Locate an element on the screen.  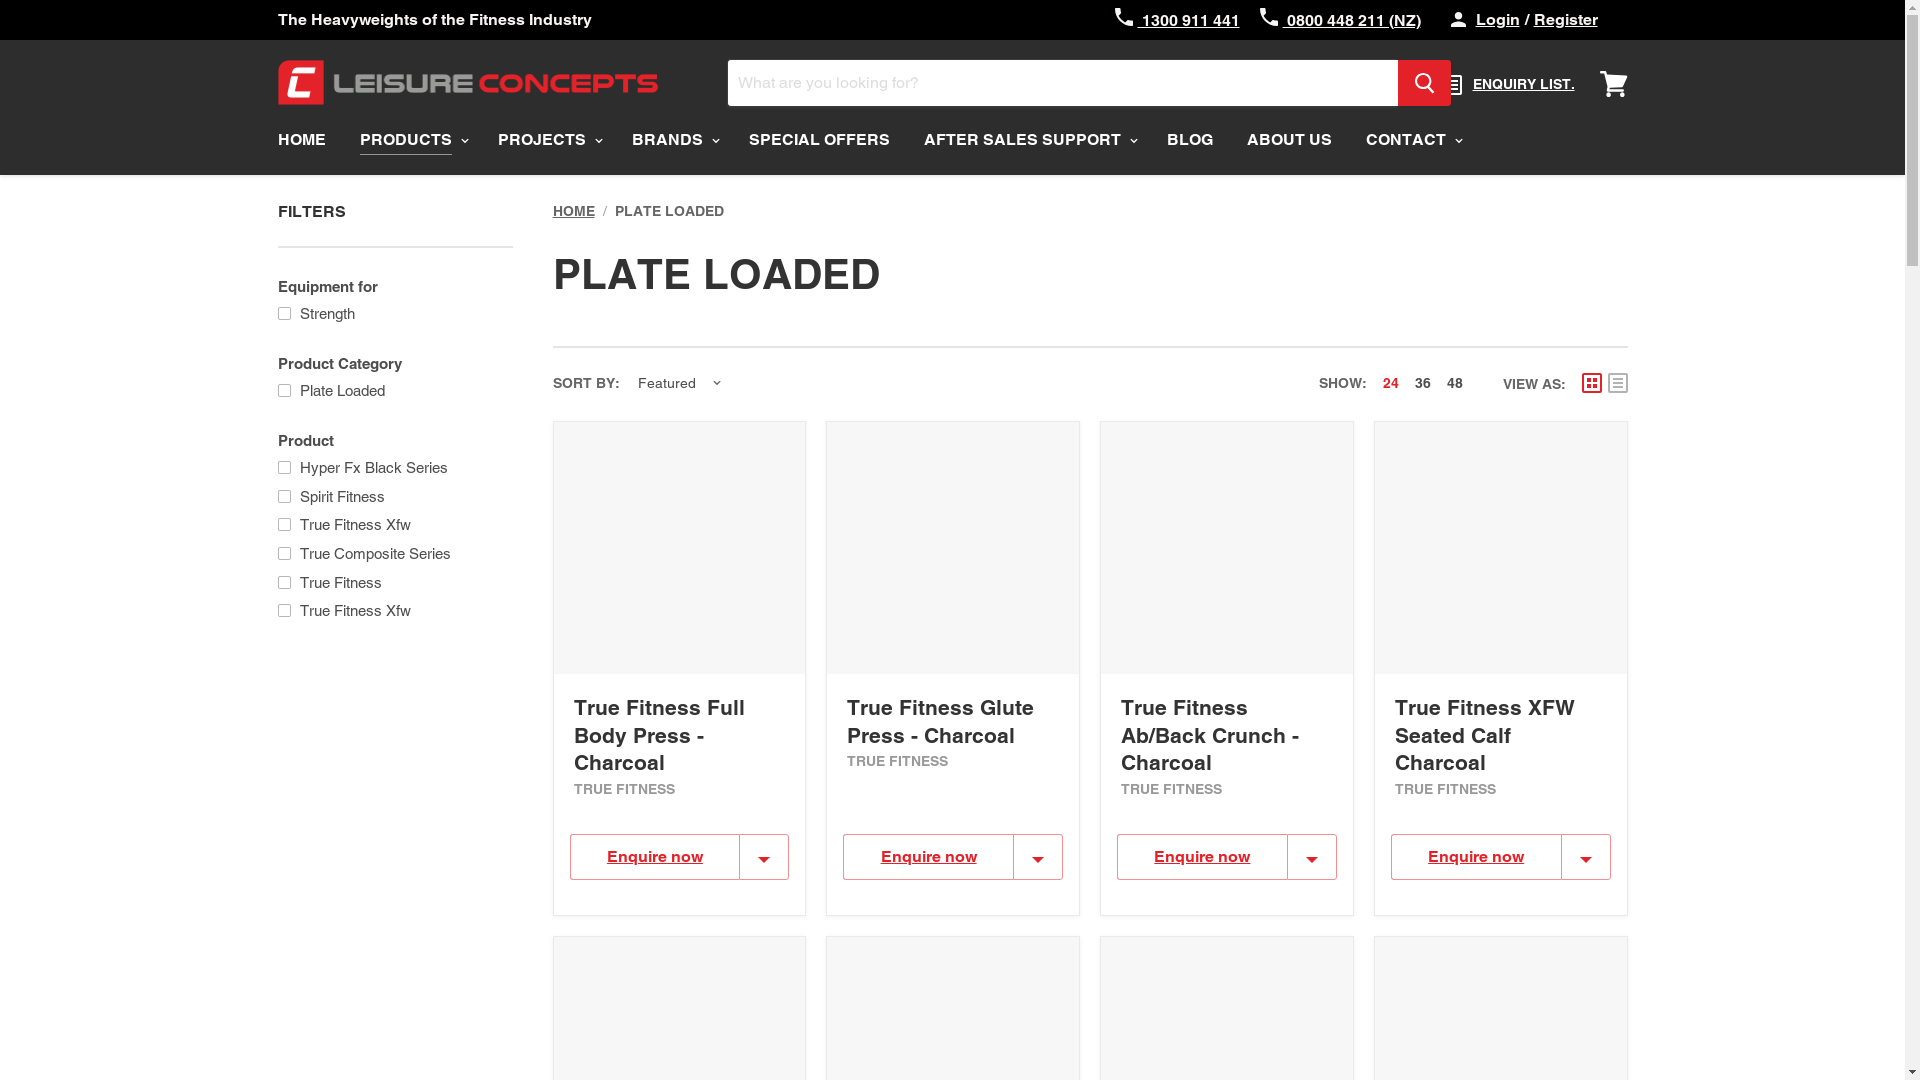
True Fitness is located at coordinates (393, 582).